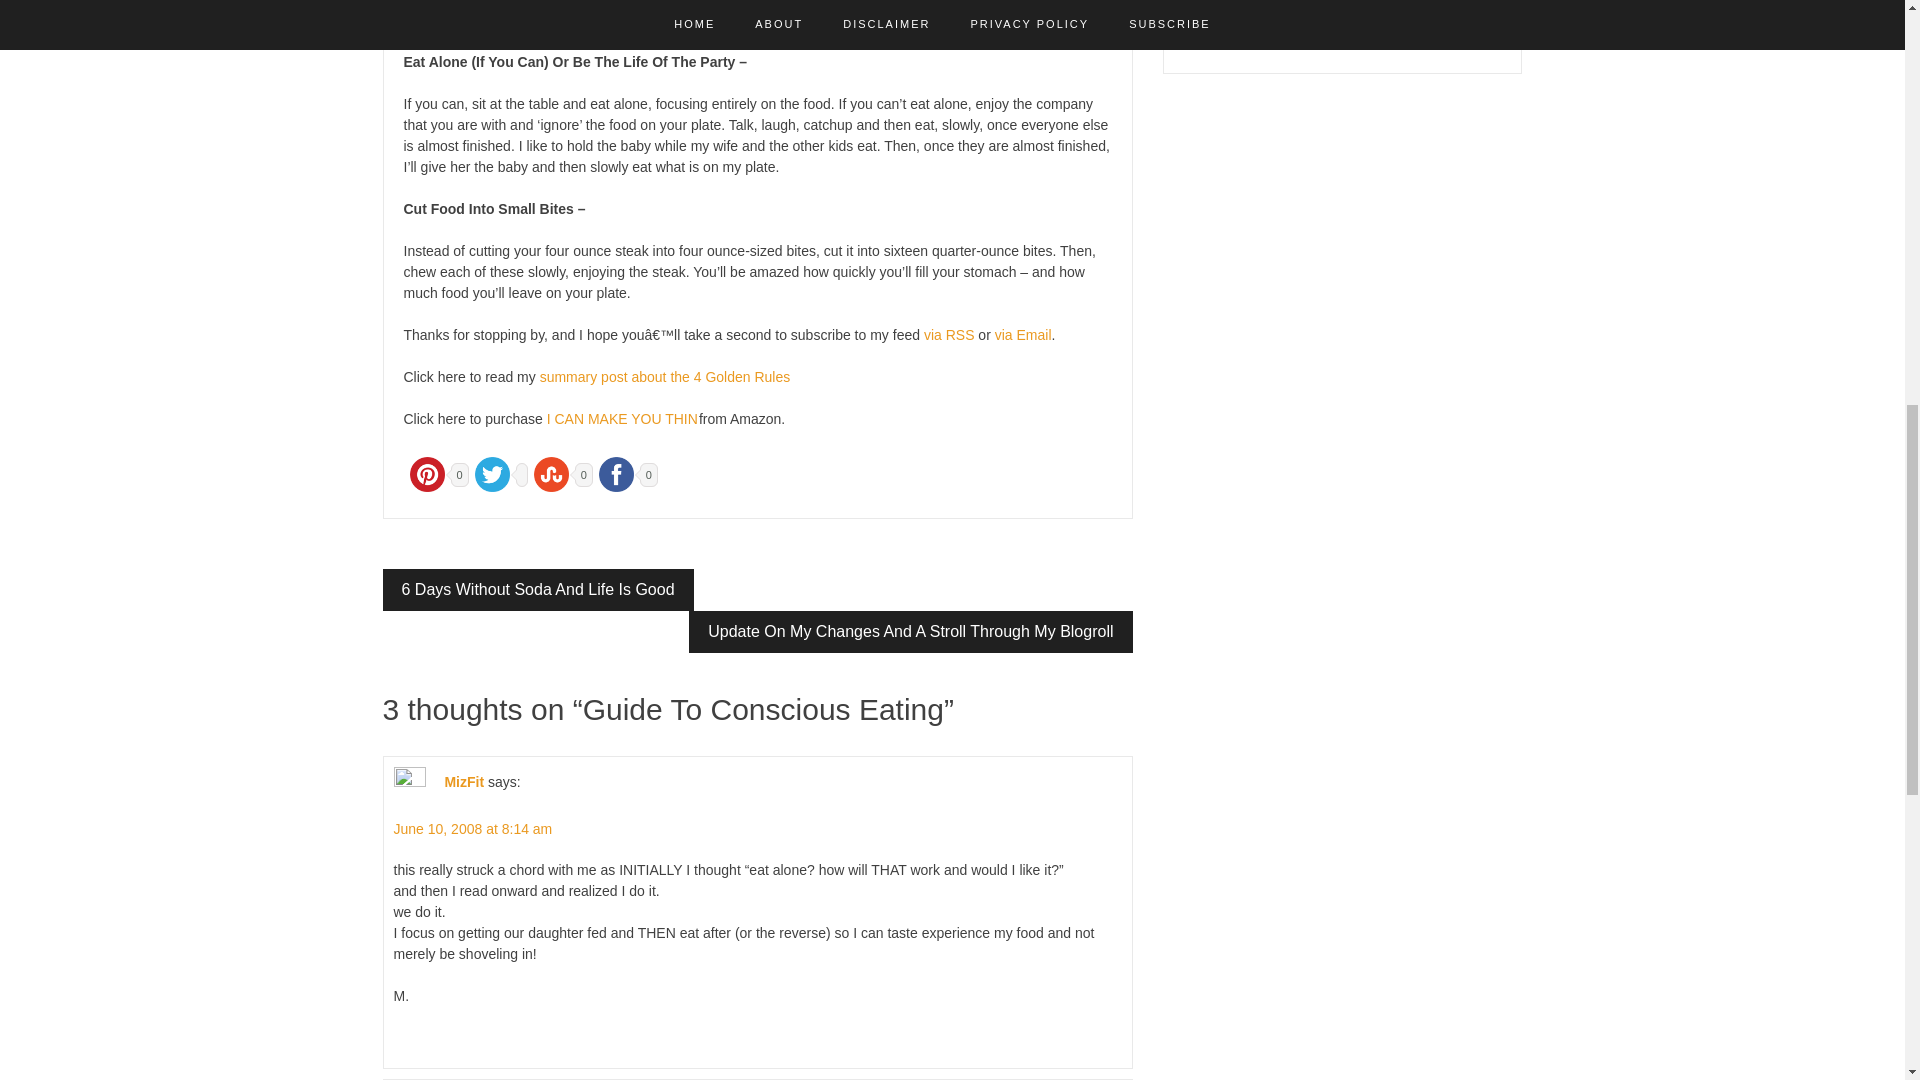 The image size is (1920, 1080). I want to click on 0, so click(626, 472).